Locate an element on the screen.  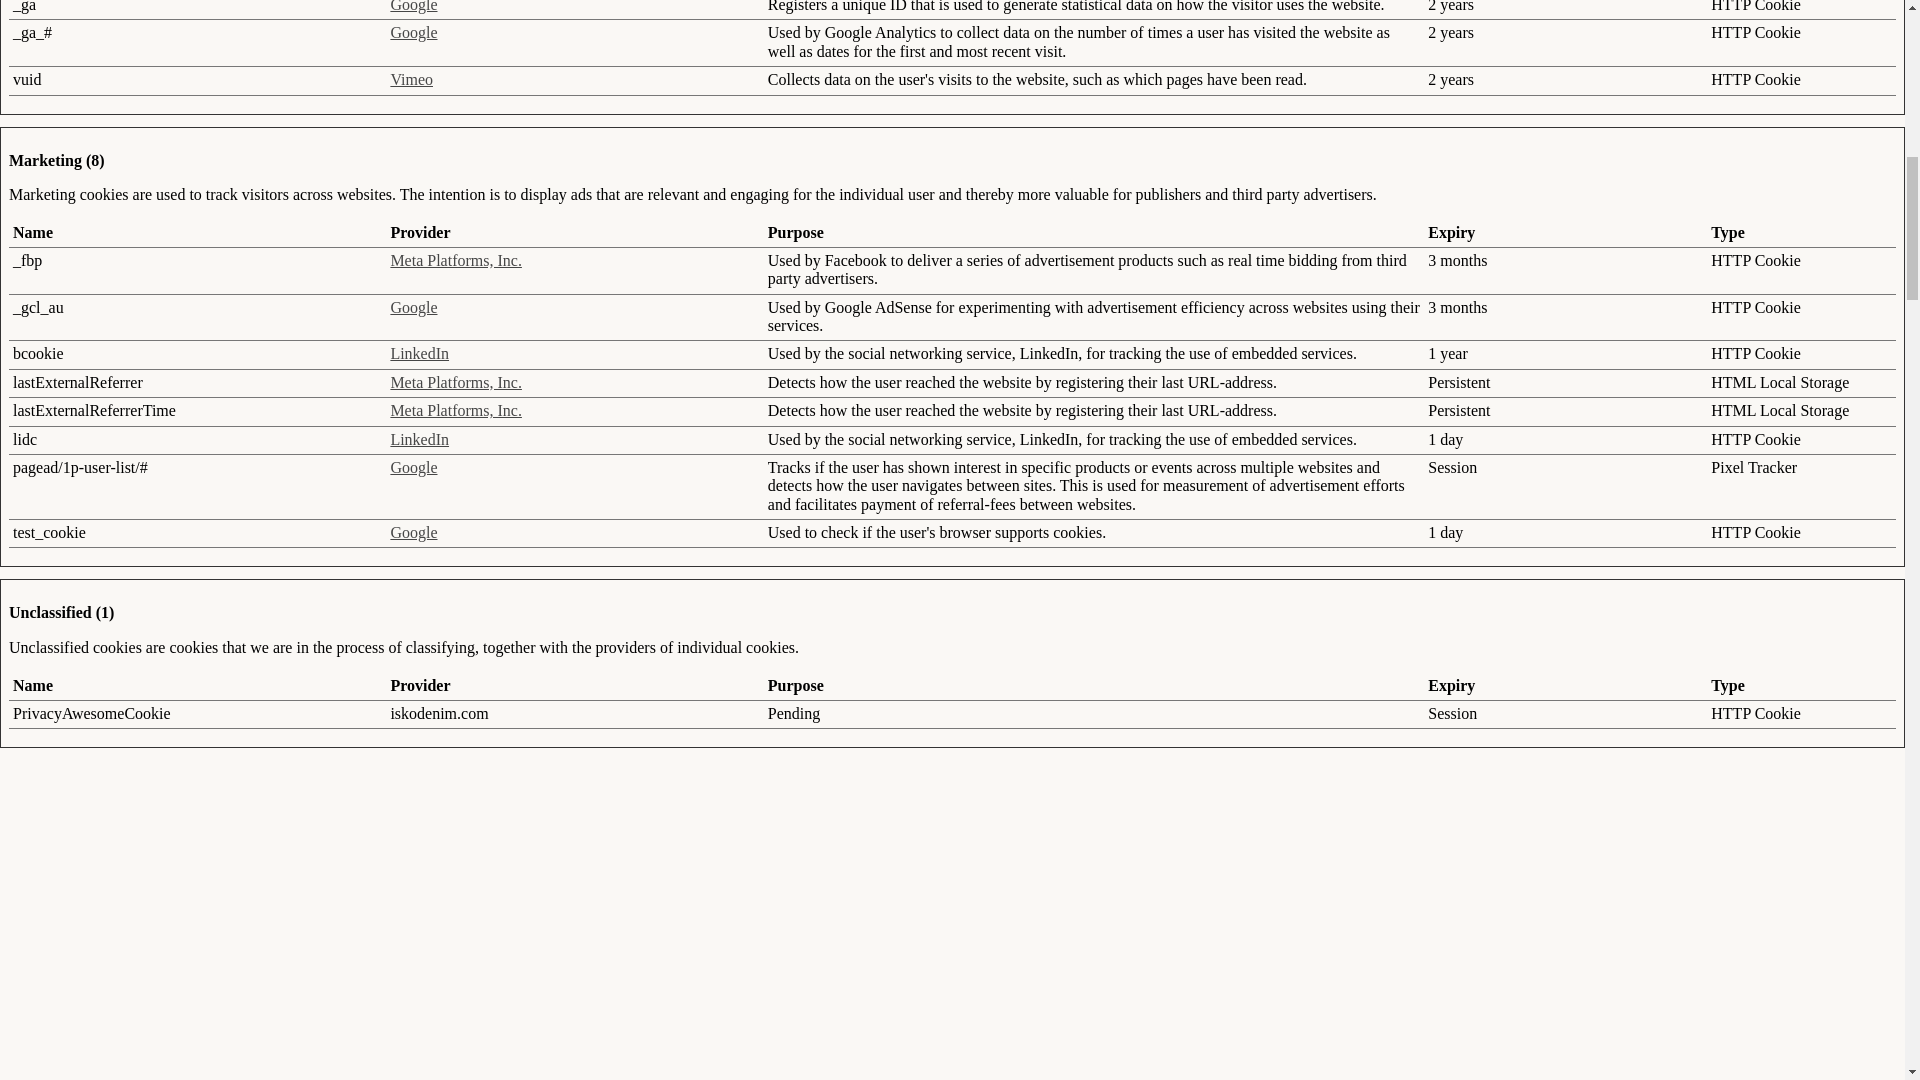
Meta Platforms, Inc. is located at coordinates (456, 410).